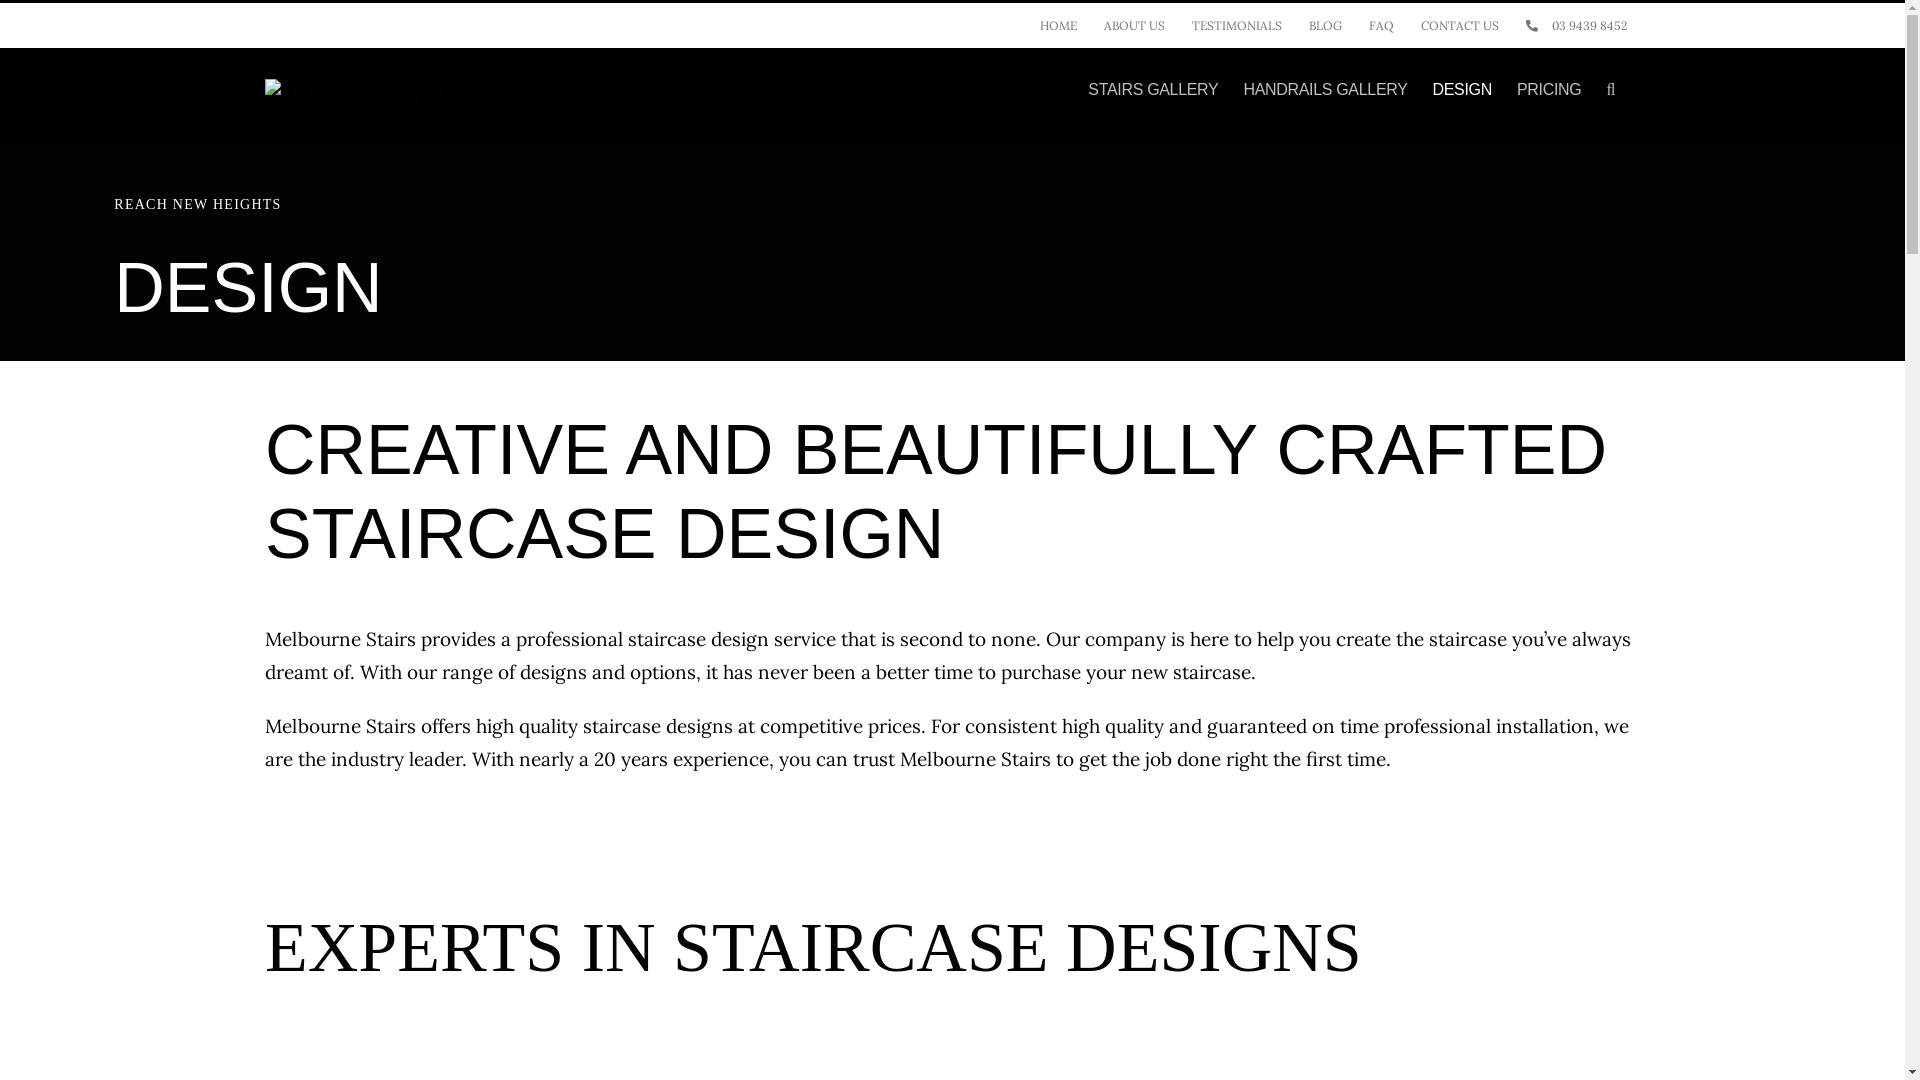  I want to click on HANDRAILS GALLERY, so click(1325, 90).